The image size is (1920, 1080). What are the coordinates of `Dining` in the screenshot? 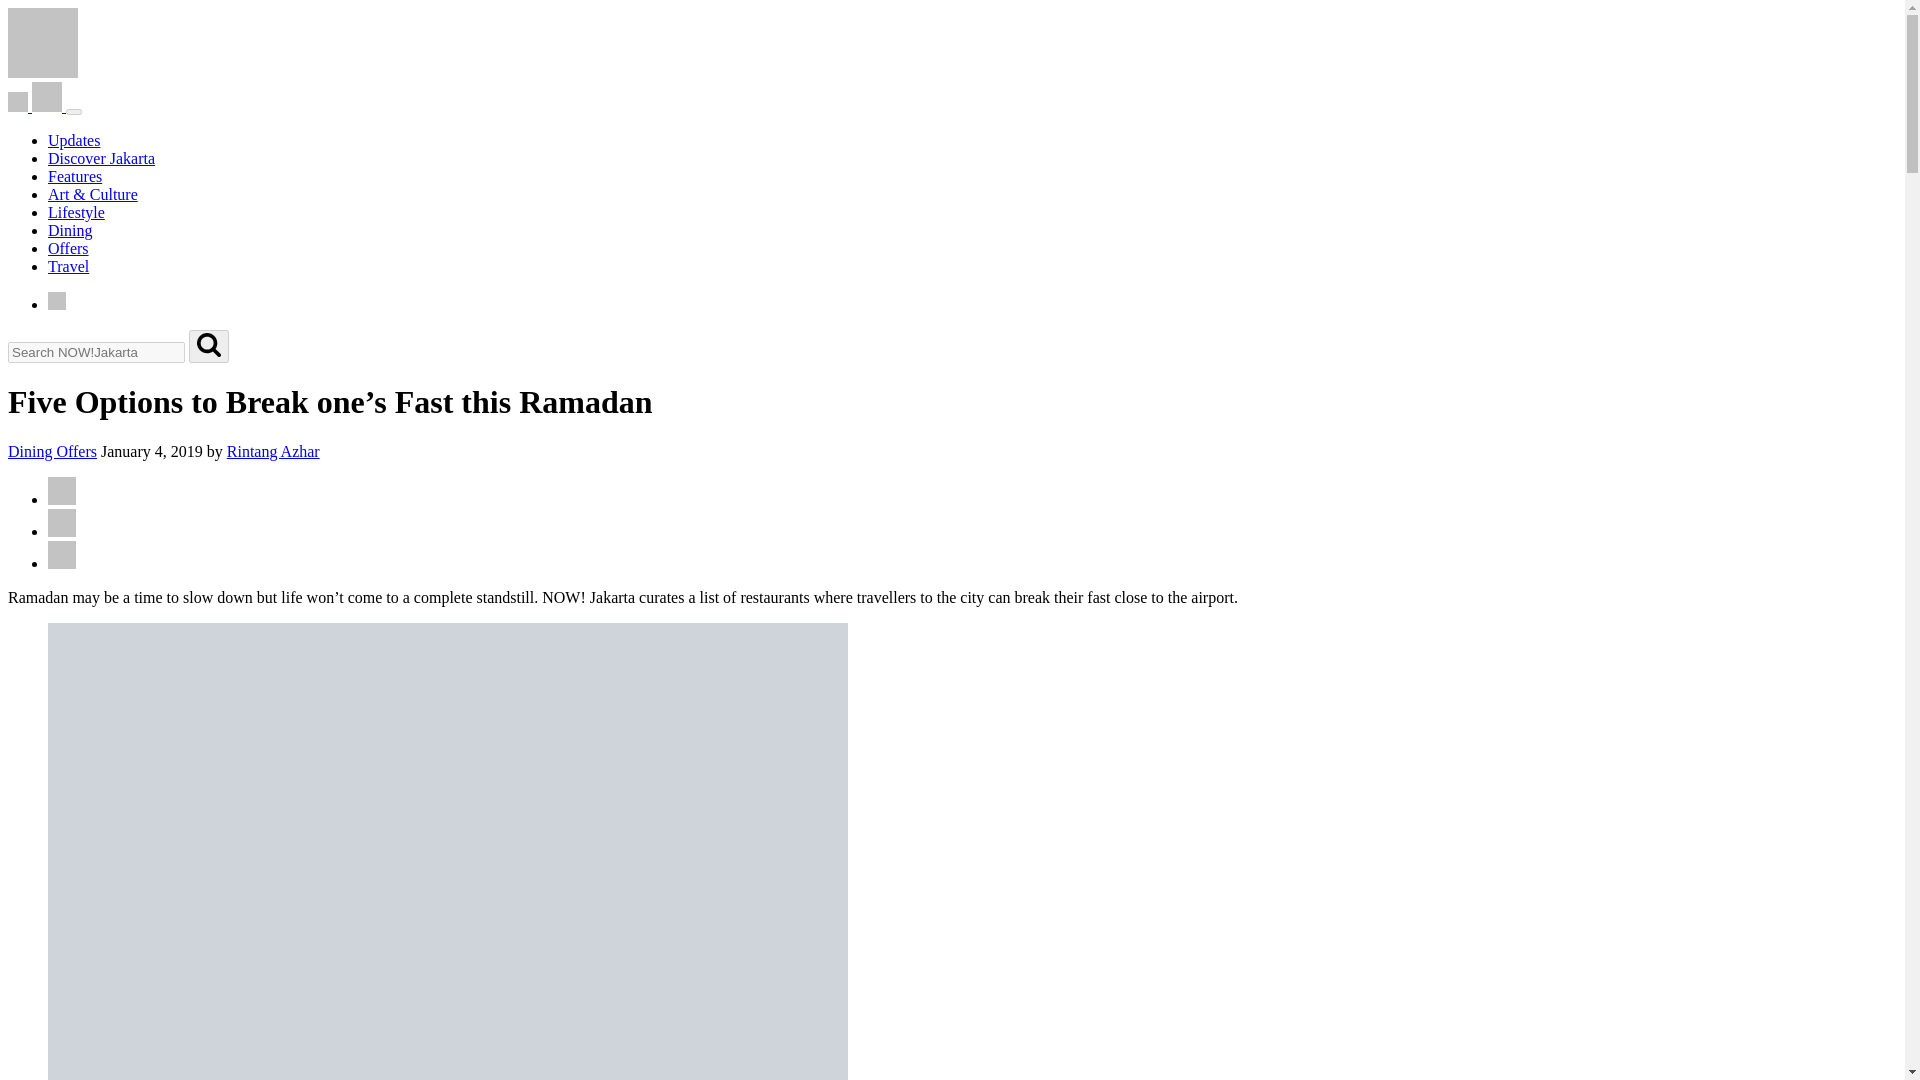 It's located at (70, 230).